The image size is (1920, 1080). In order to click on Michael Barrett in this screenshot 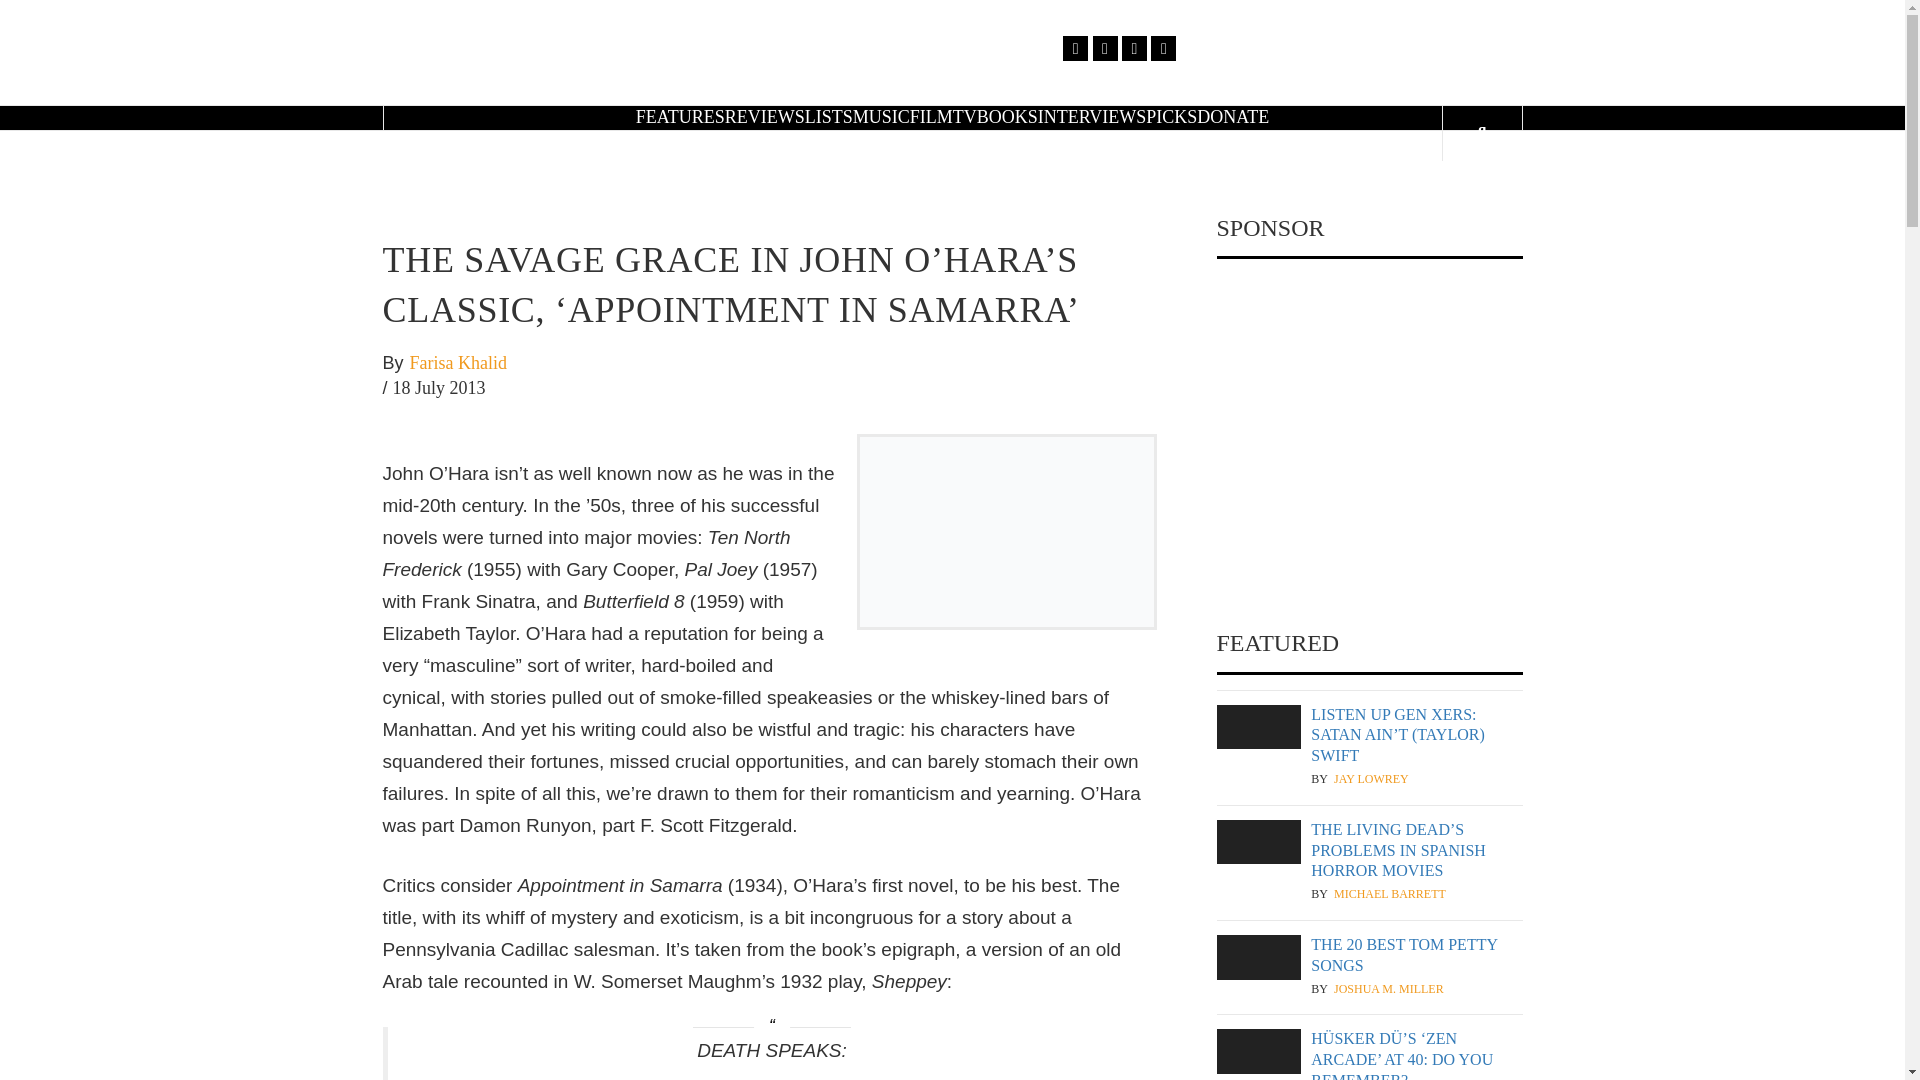, I will do `click(1390, 894)`.